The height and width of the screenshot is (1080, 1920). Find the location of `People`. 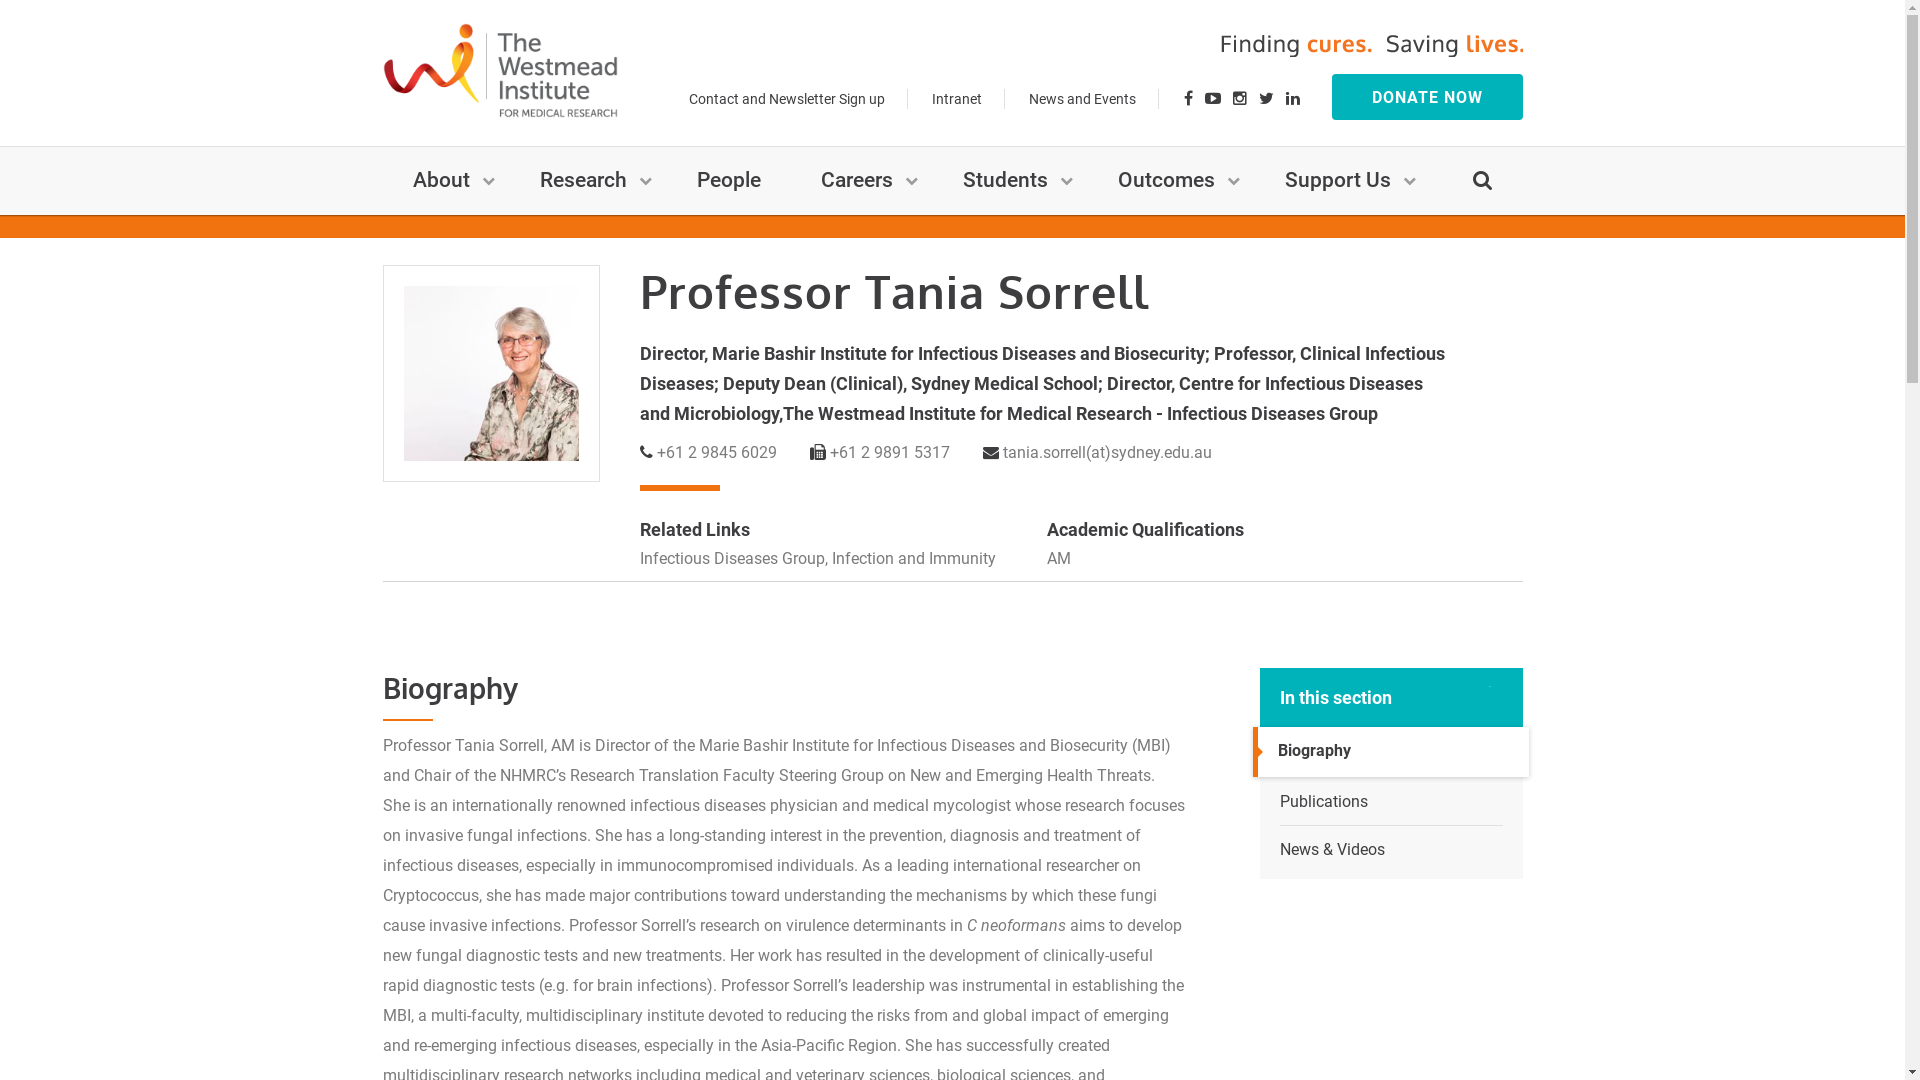

People is located at coordinates (463, 230).